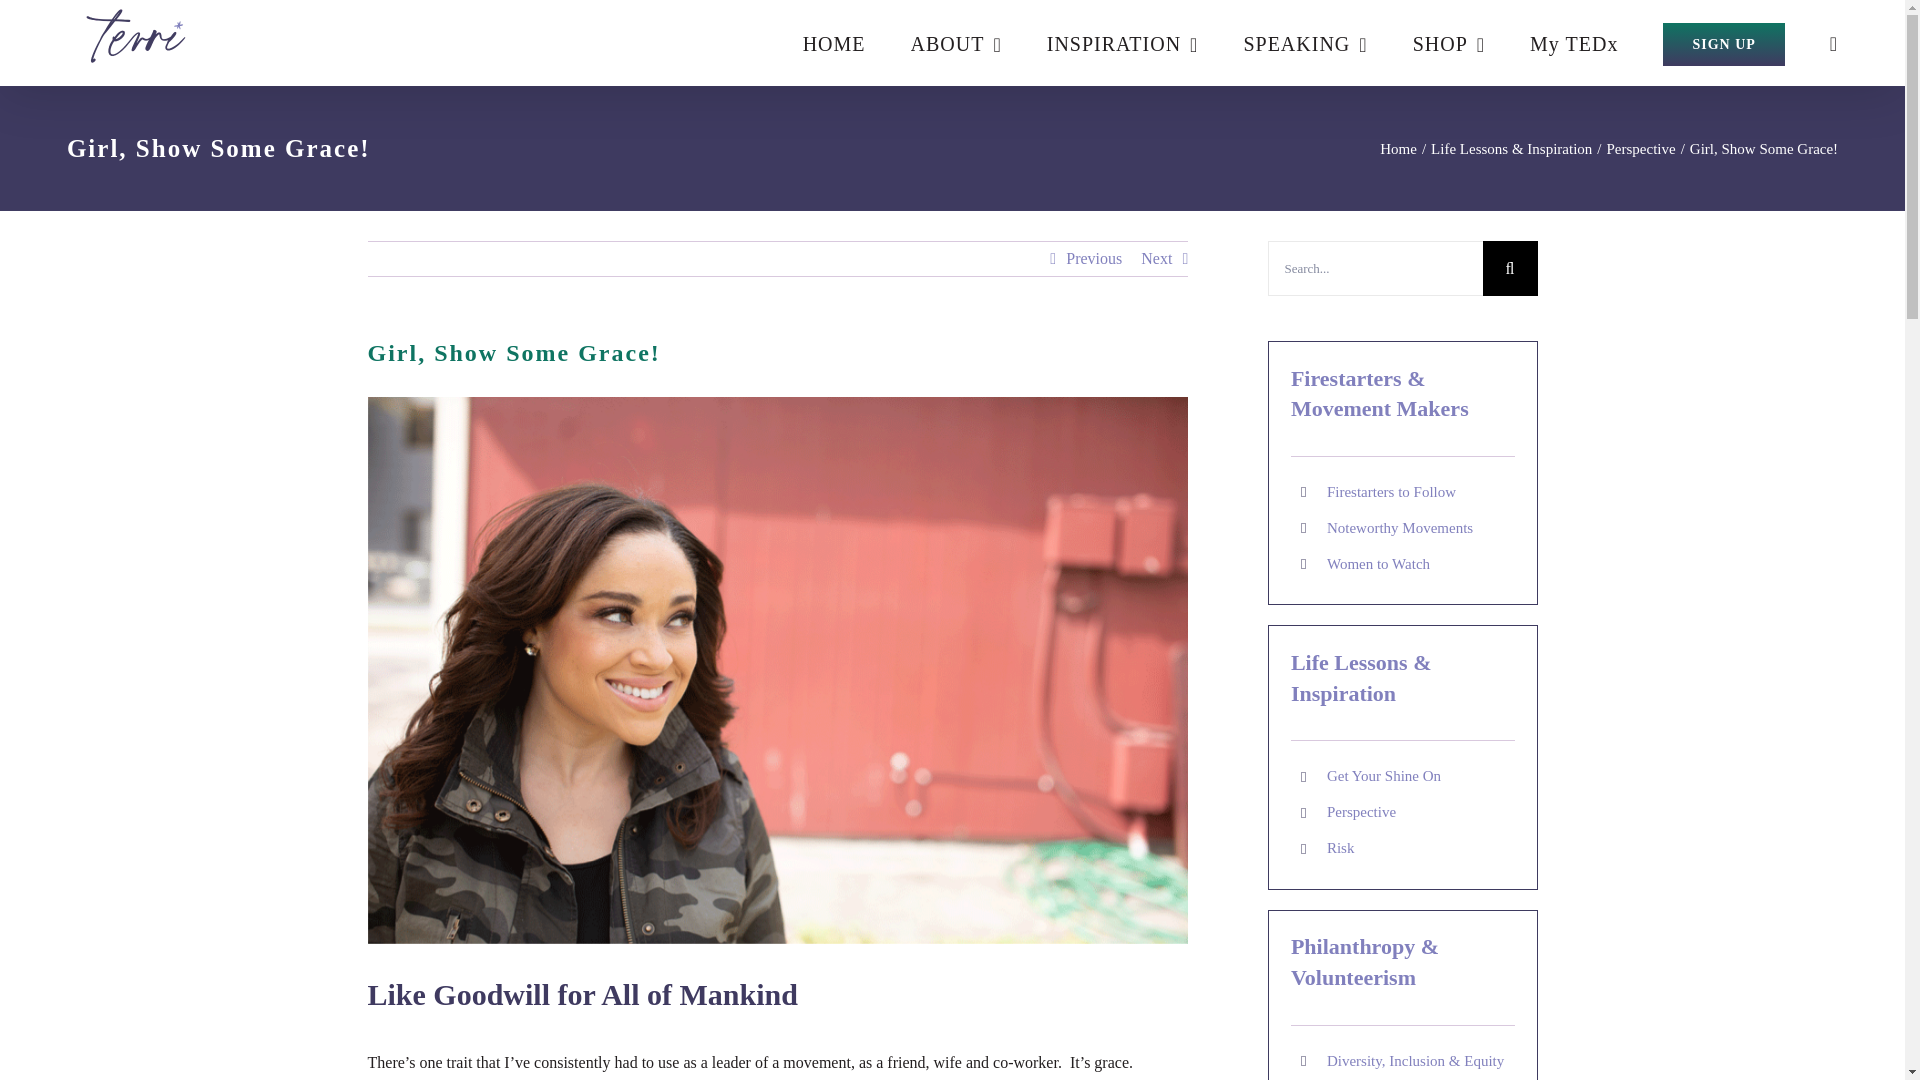 The image size is (1920, 1080). Describe the element at coordinates (1640, 148) in the screenshot. I see `Perspective` at that location.